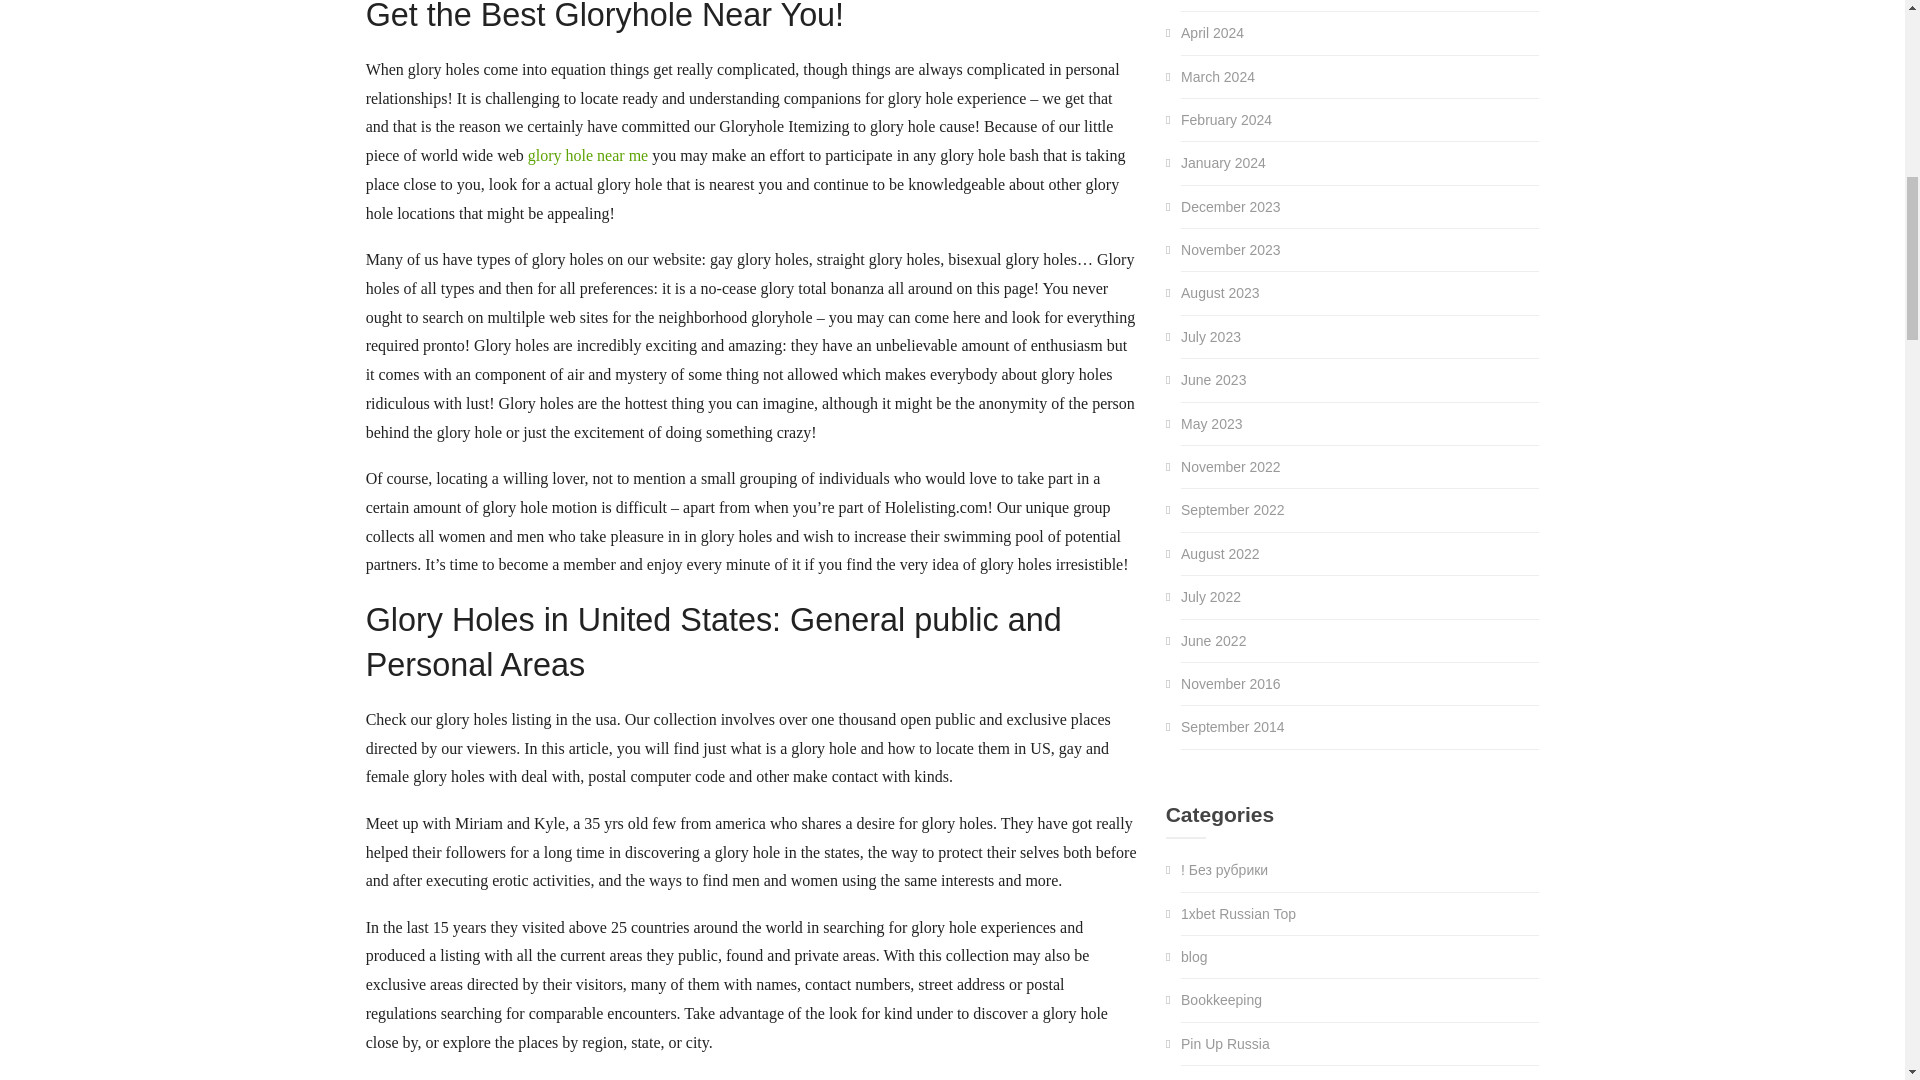  I want to click on May 2023, so click(1211, 424).